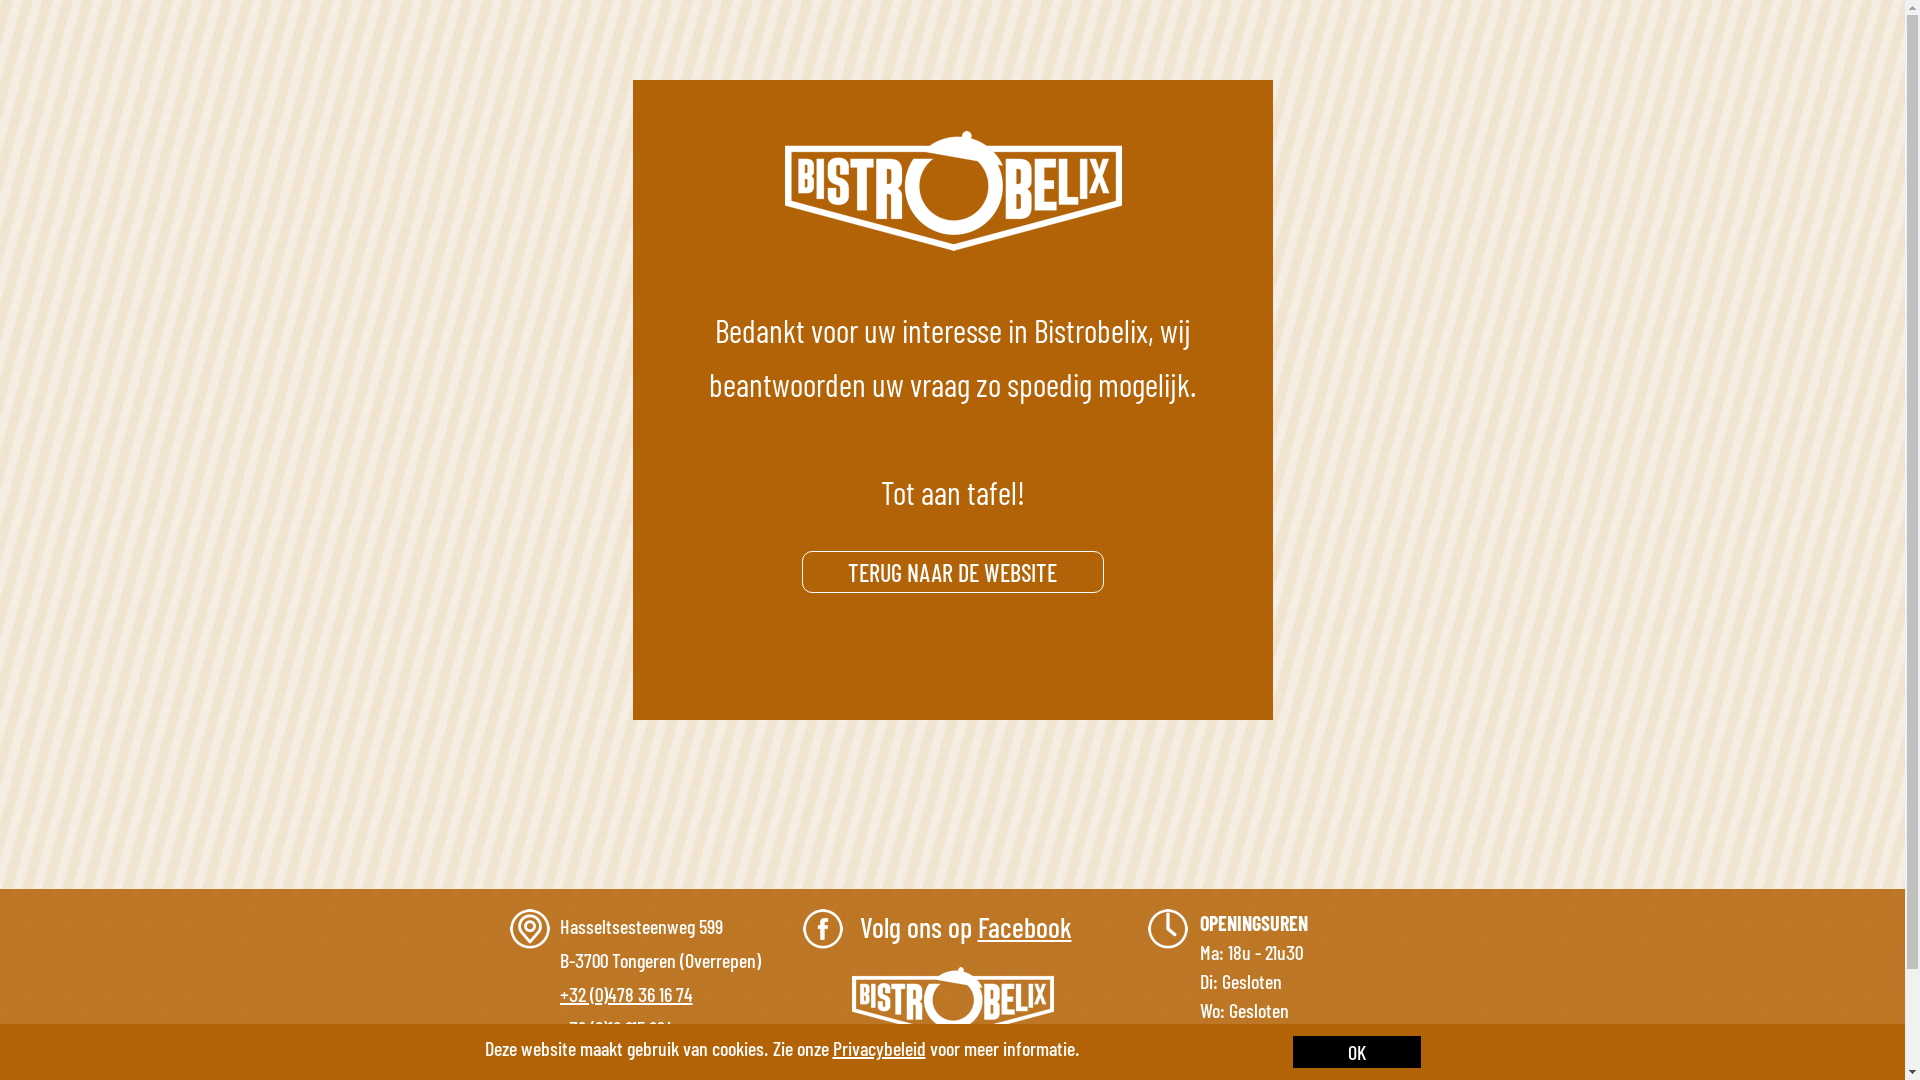 Image resolution: width=1920 pixels, height=1080 pixels. What do you see at coordinates (952, 578) in the screenshot?
I see `TERUG NAAR DE WEBSITE` at bounding box center [952, 578].